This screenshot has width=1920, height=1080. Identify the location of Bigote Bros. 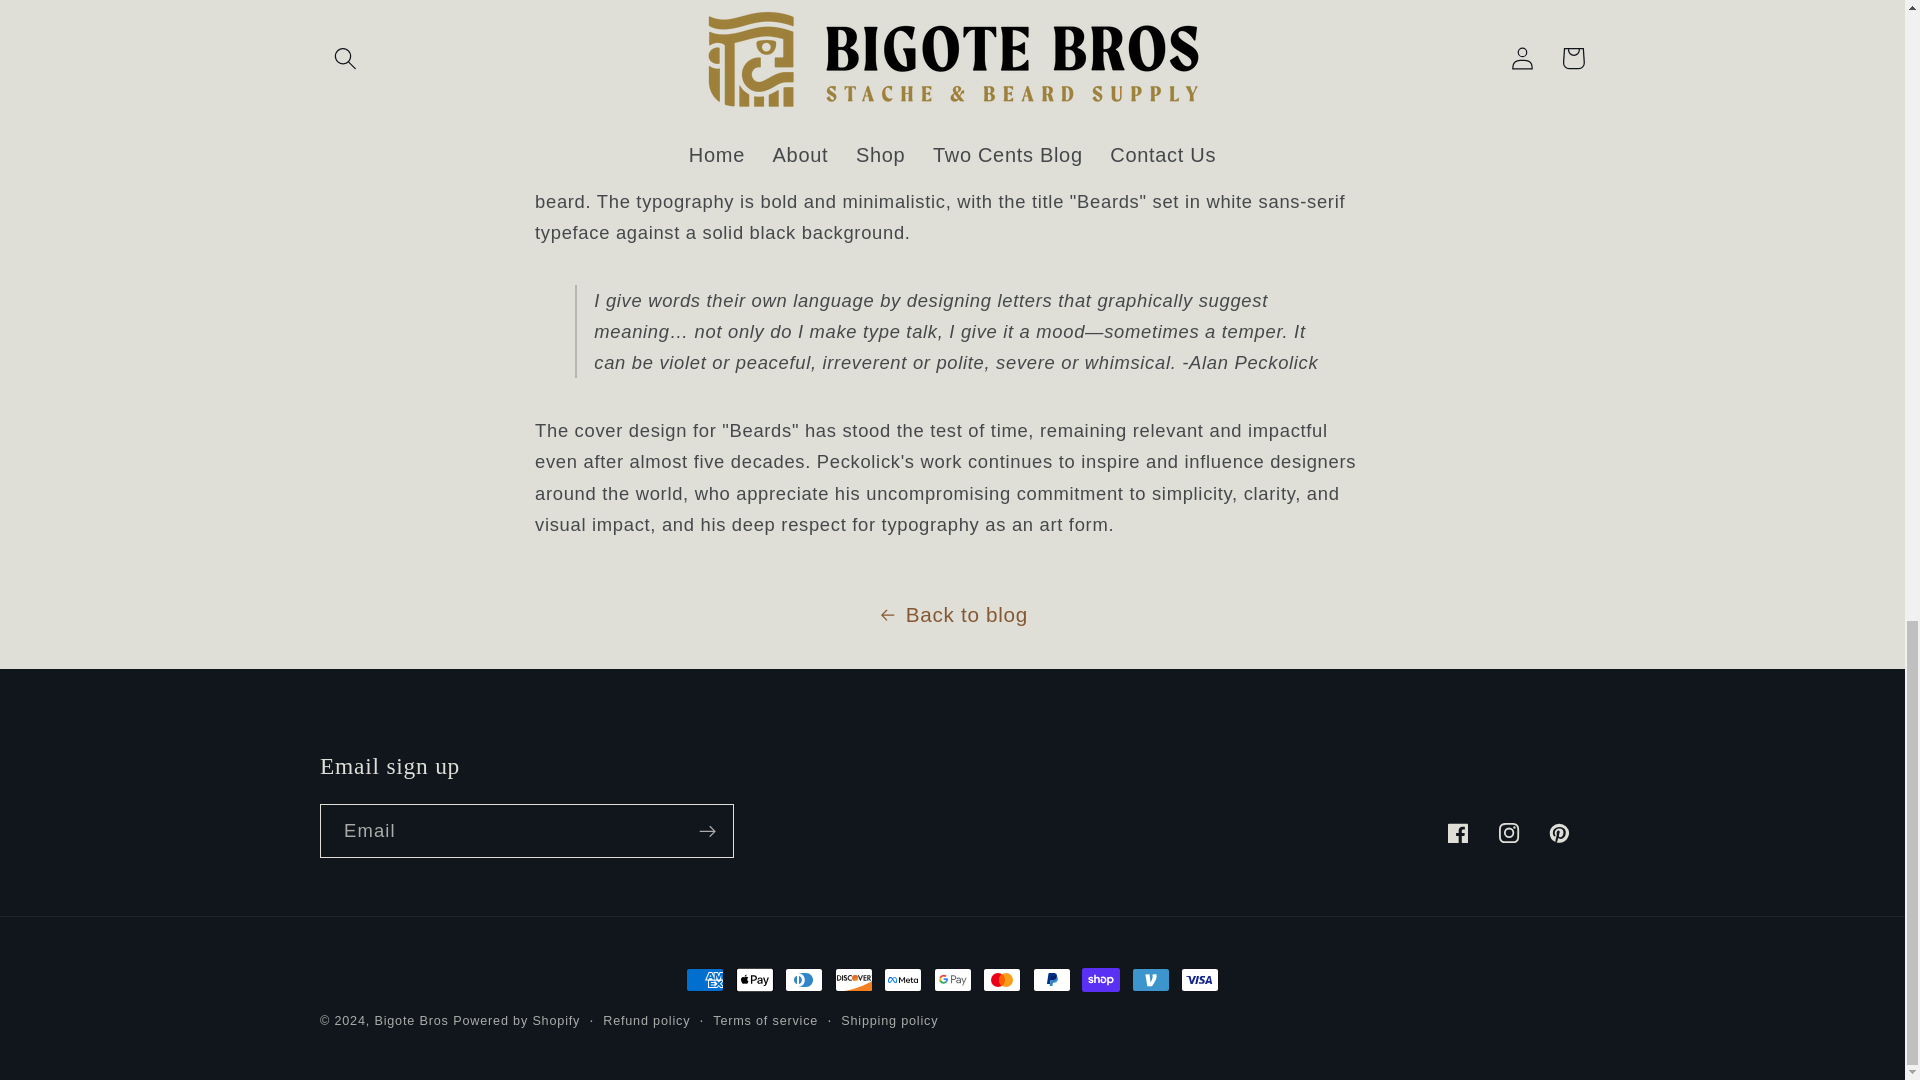
(410, 1021).